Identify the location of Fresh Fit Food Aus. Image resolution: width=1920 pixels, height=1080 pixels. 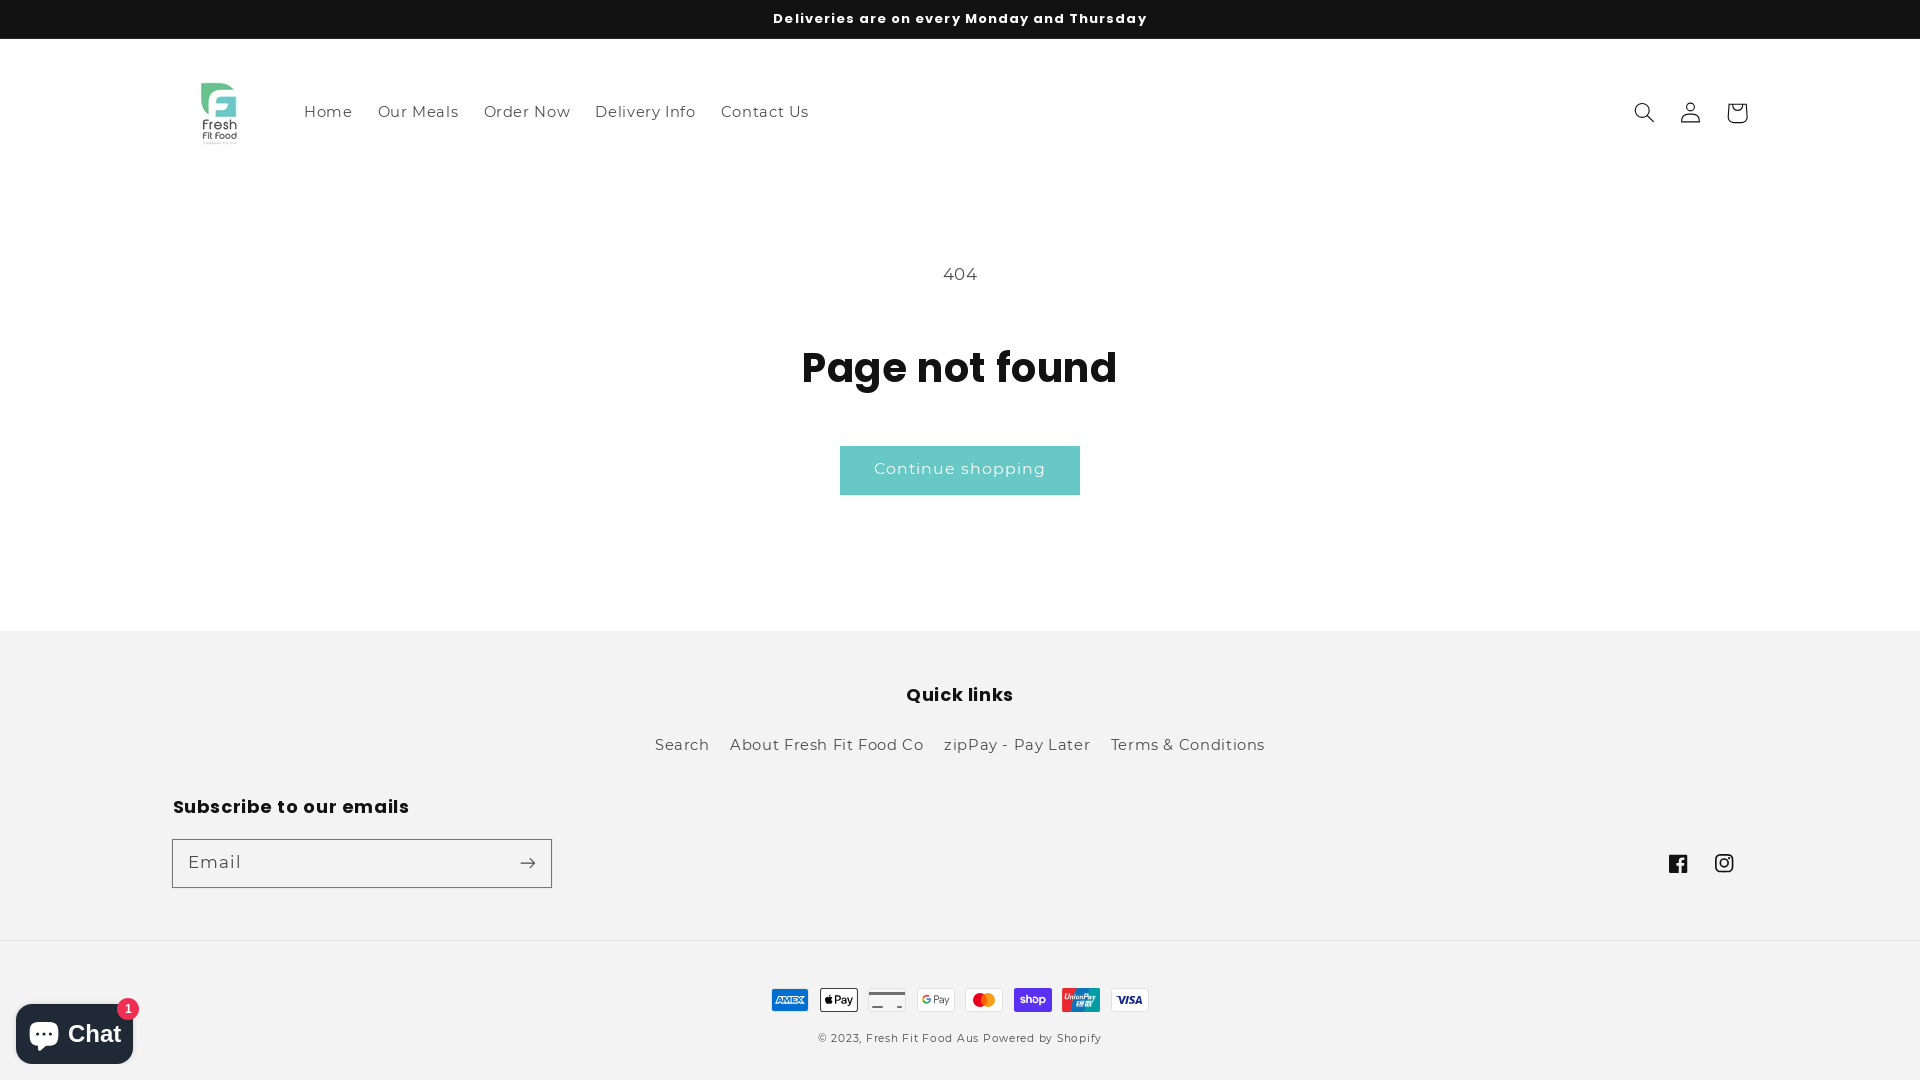
(922, 1038).